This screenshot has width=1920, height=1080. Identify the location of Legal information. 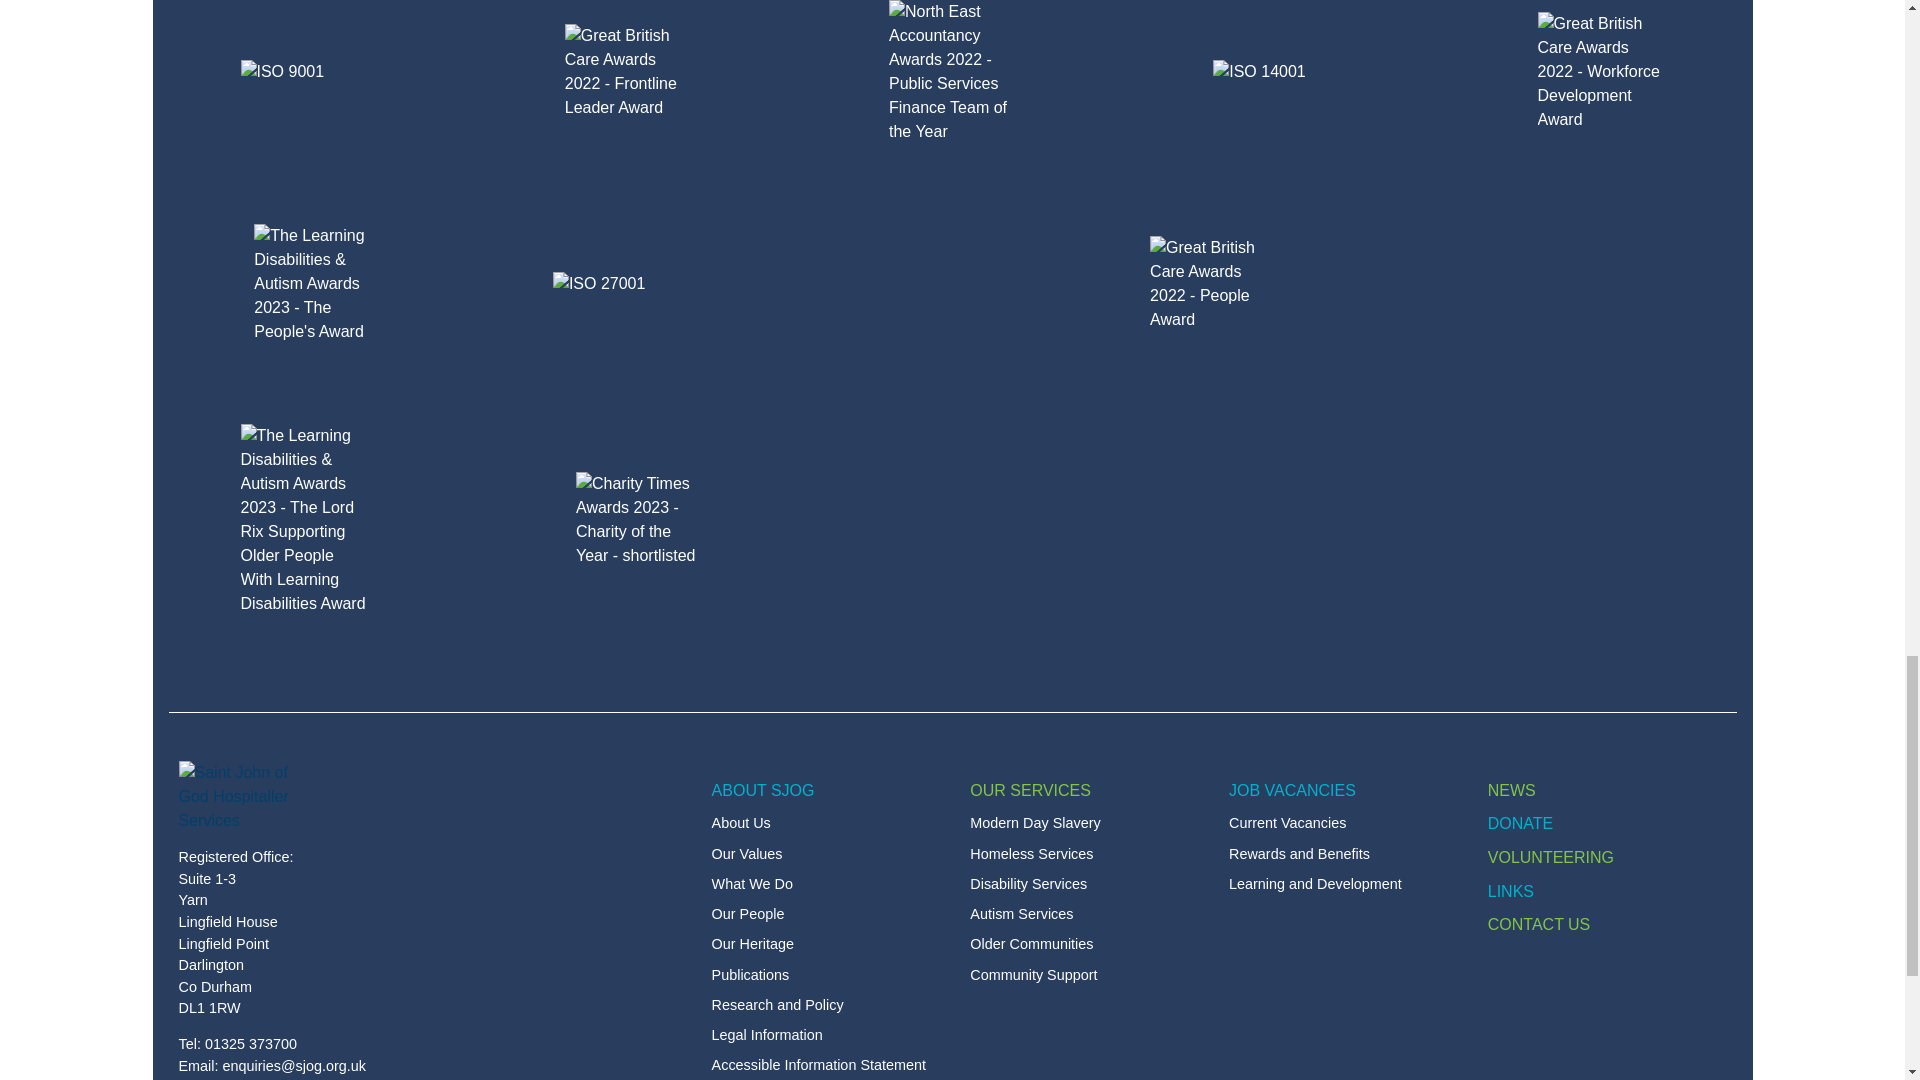
(831, 1036).